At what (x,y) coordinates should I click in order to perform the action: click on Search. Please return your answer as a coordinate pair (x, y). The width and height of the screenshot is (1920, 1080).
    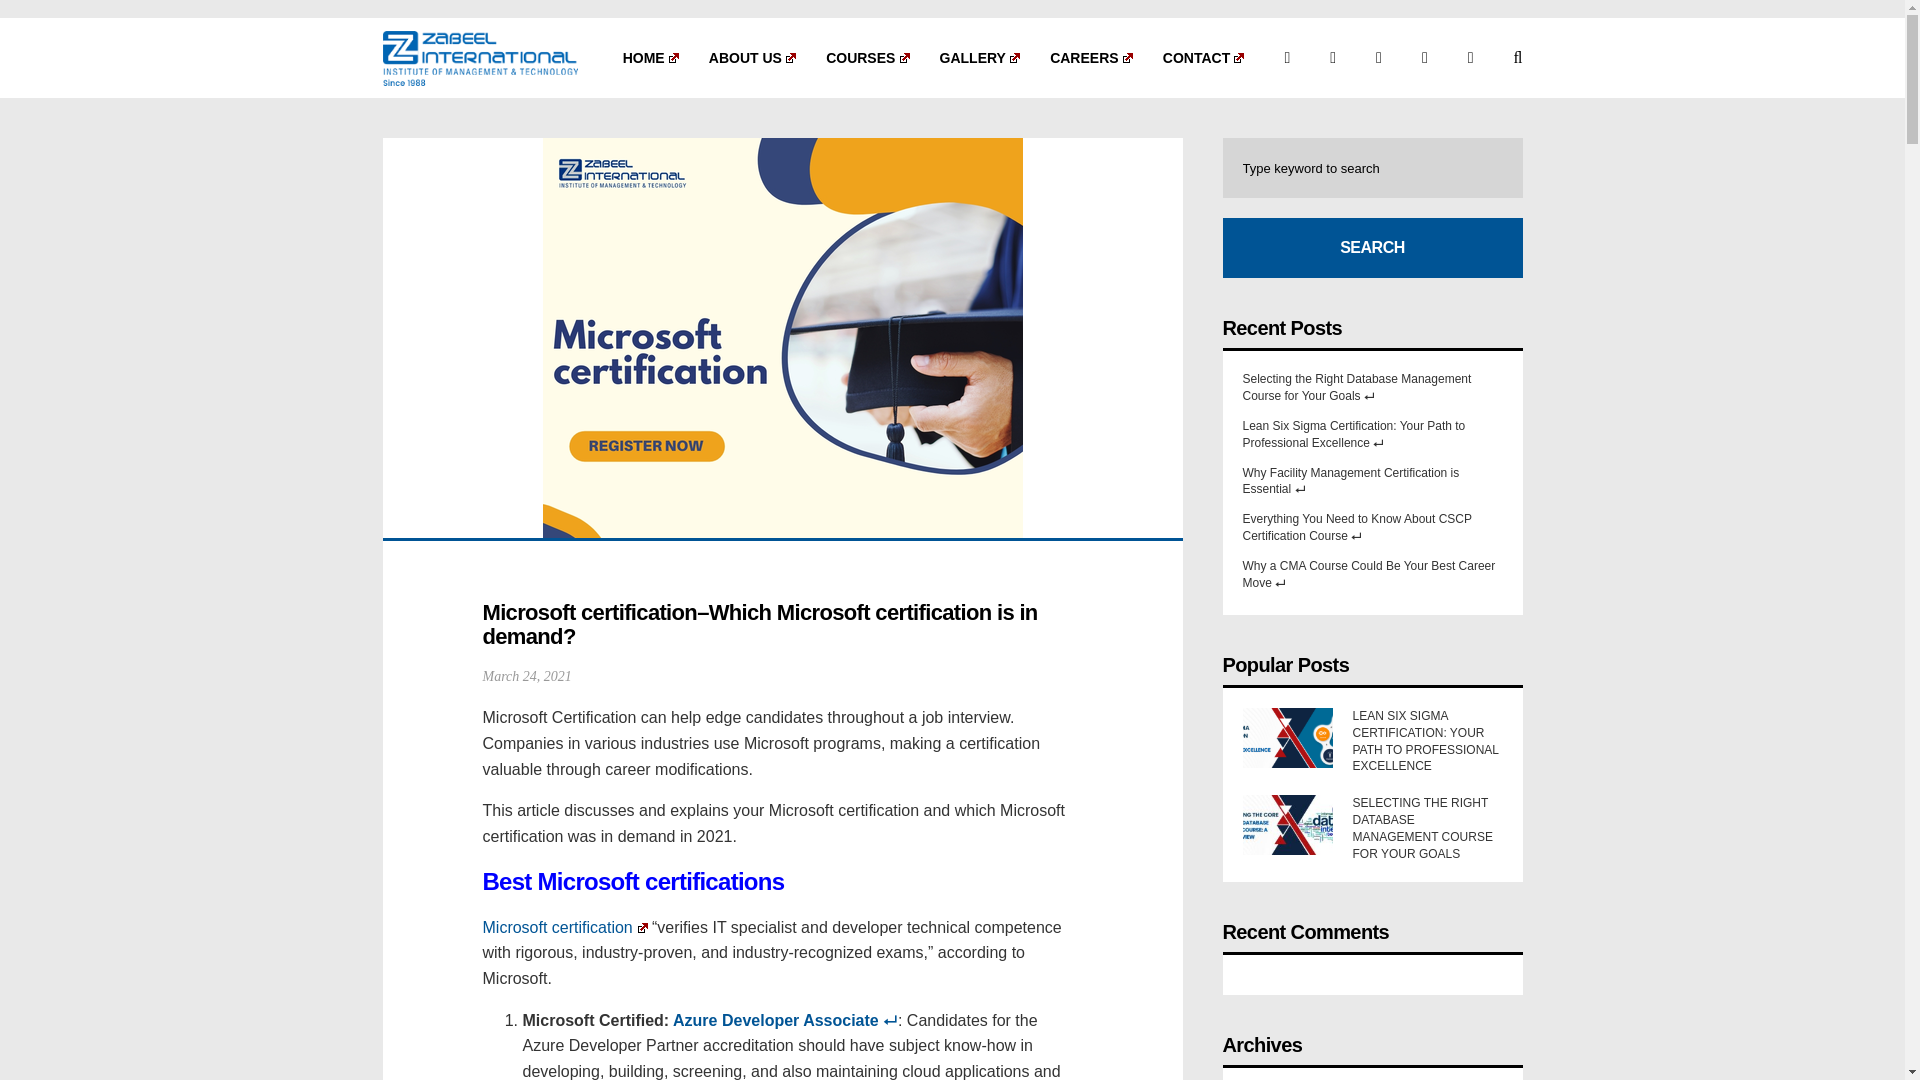
    Looking at the image, I should click on (1372, 248).